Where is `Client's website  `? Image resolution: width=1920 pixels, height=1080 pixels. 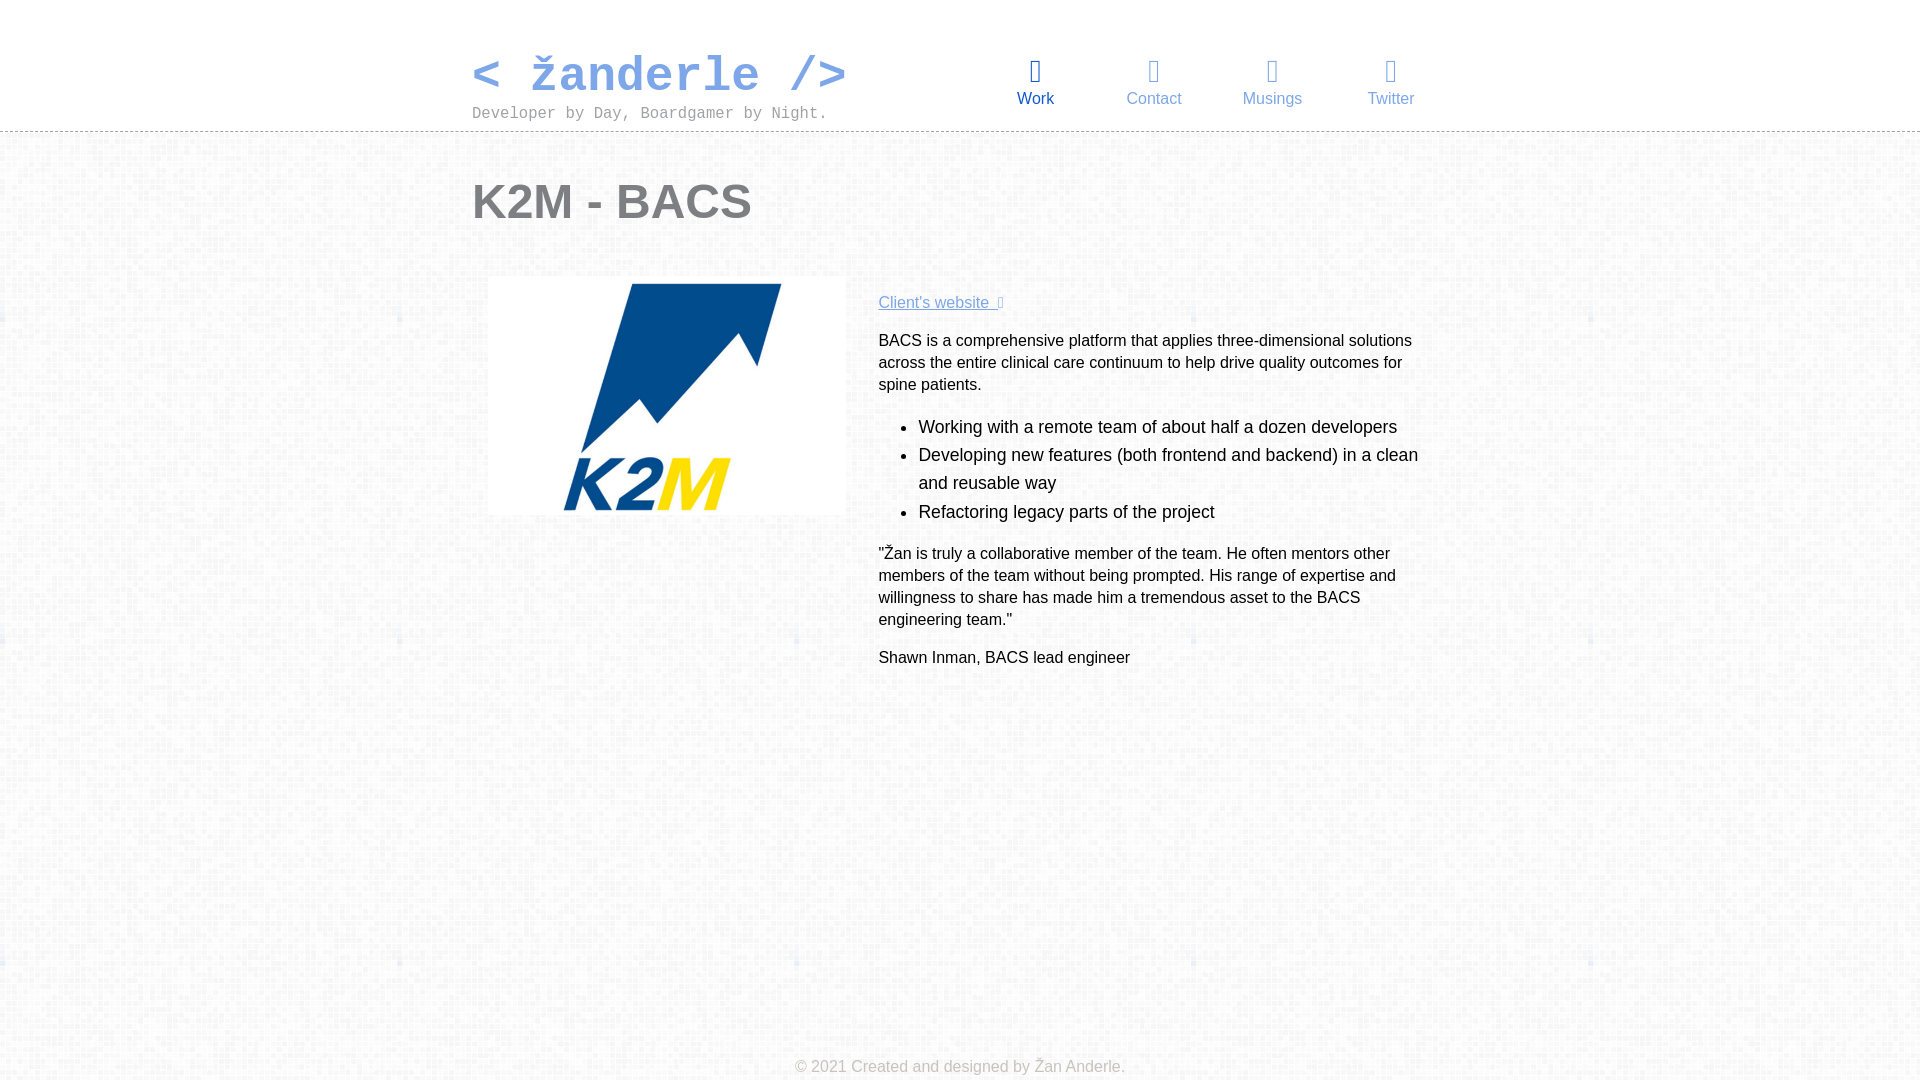 Client's website   is located at coordinates (940, 302).